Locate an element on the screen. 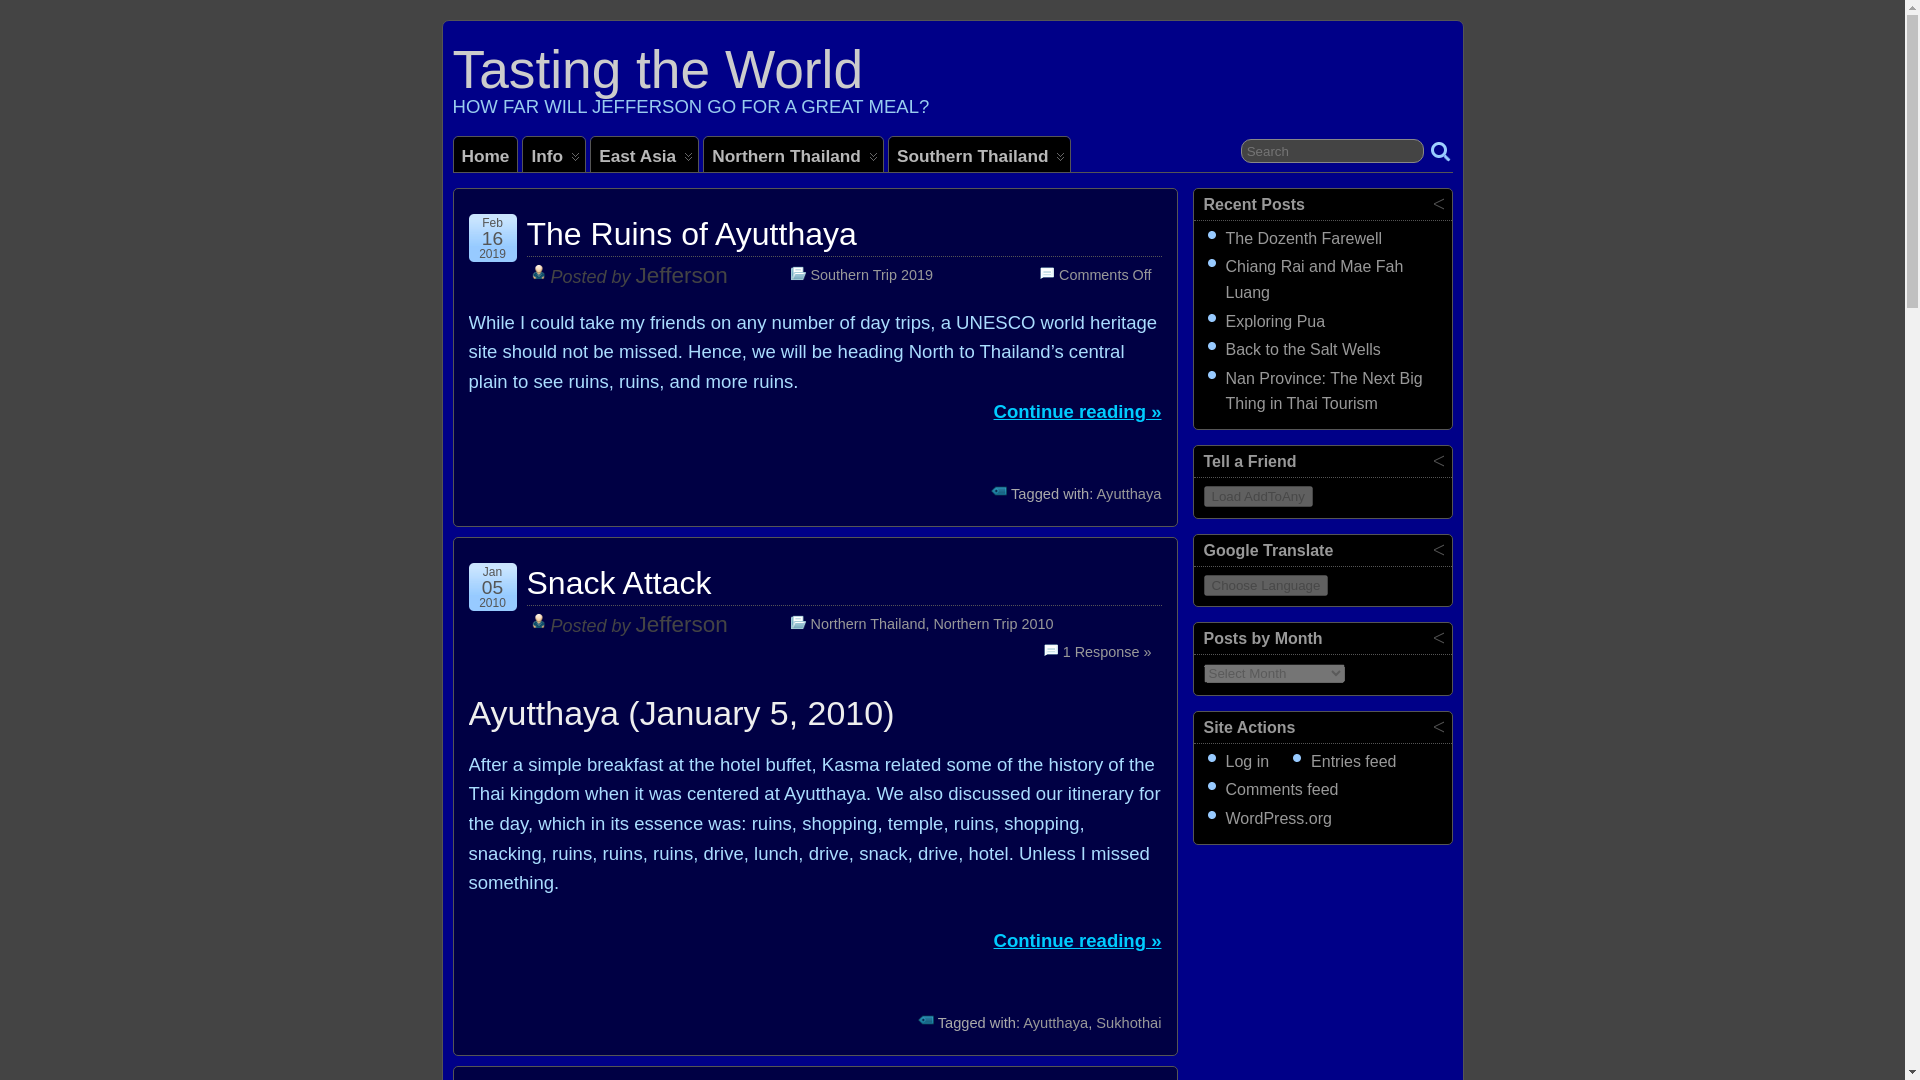 This screenshot has height=1080, width=1920. Jefferson is located at coordinates (681, 624).